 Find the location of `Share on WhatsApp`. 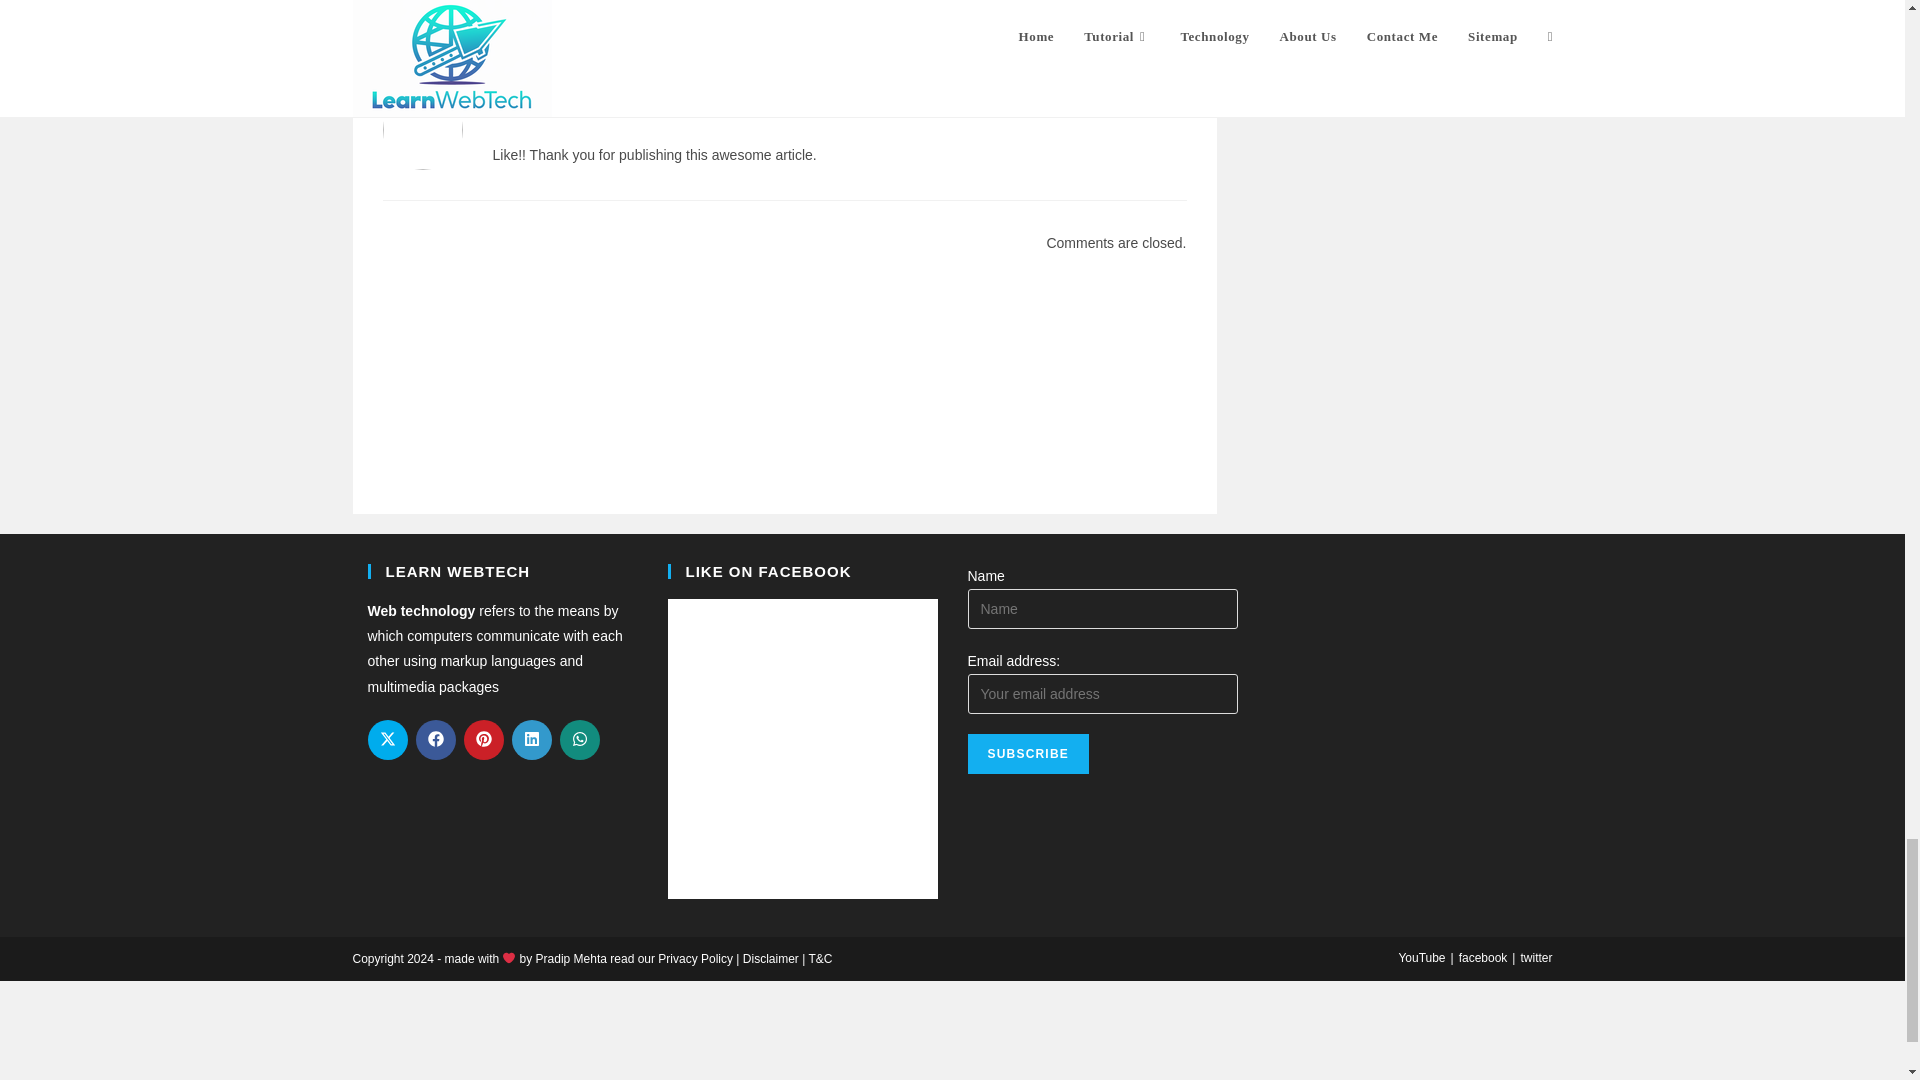

Share on WhatsApp is located at coordinates (580, 740).